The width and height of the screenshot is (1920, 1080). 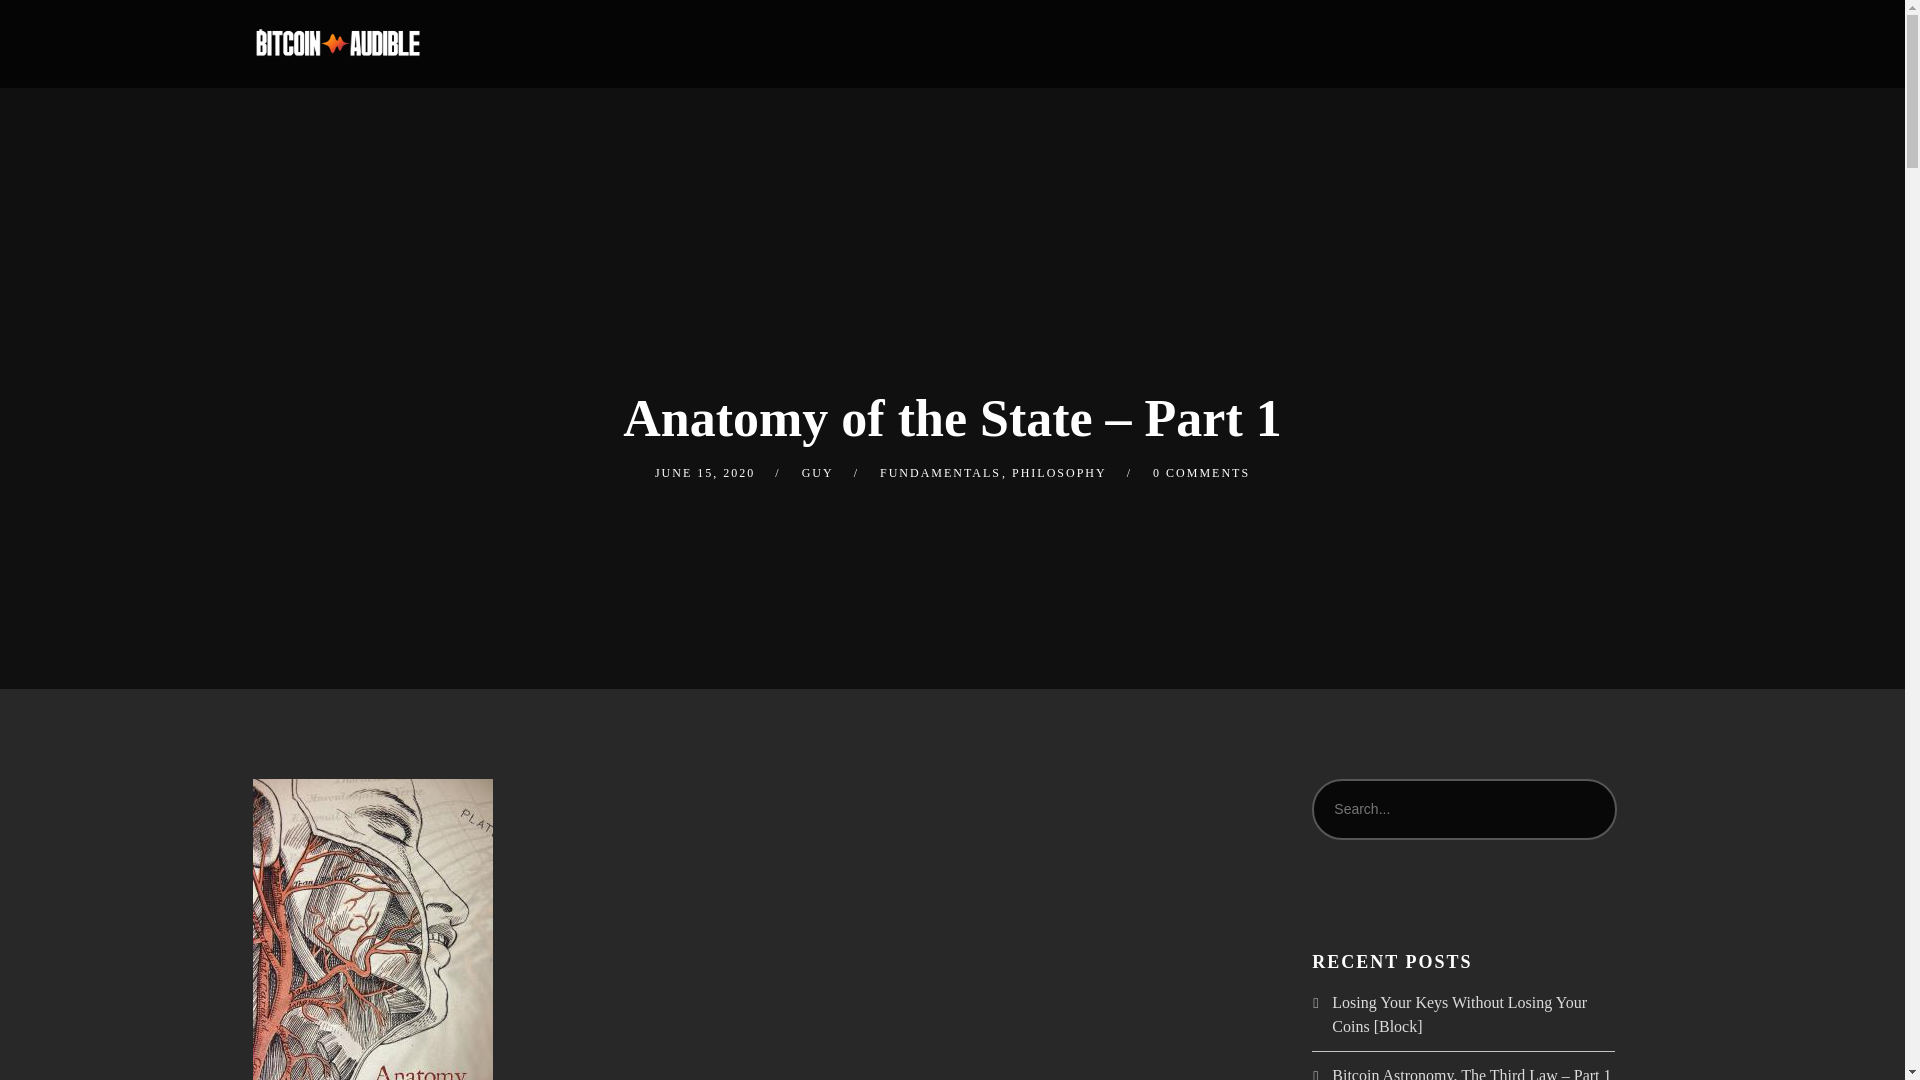 I want to click on 0 COMMENTS, so click(x=1201, y=472).